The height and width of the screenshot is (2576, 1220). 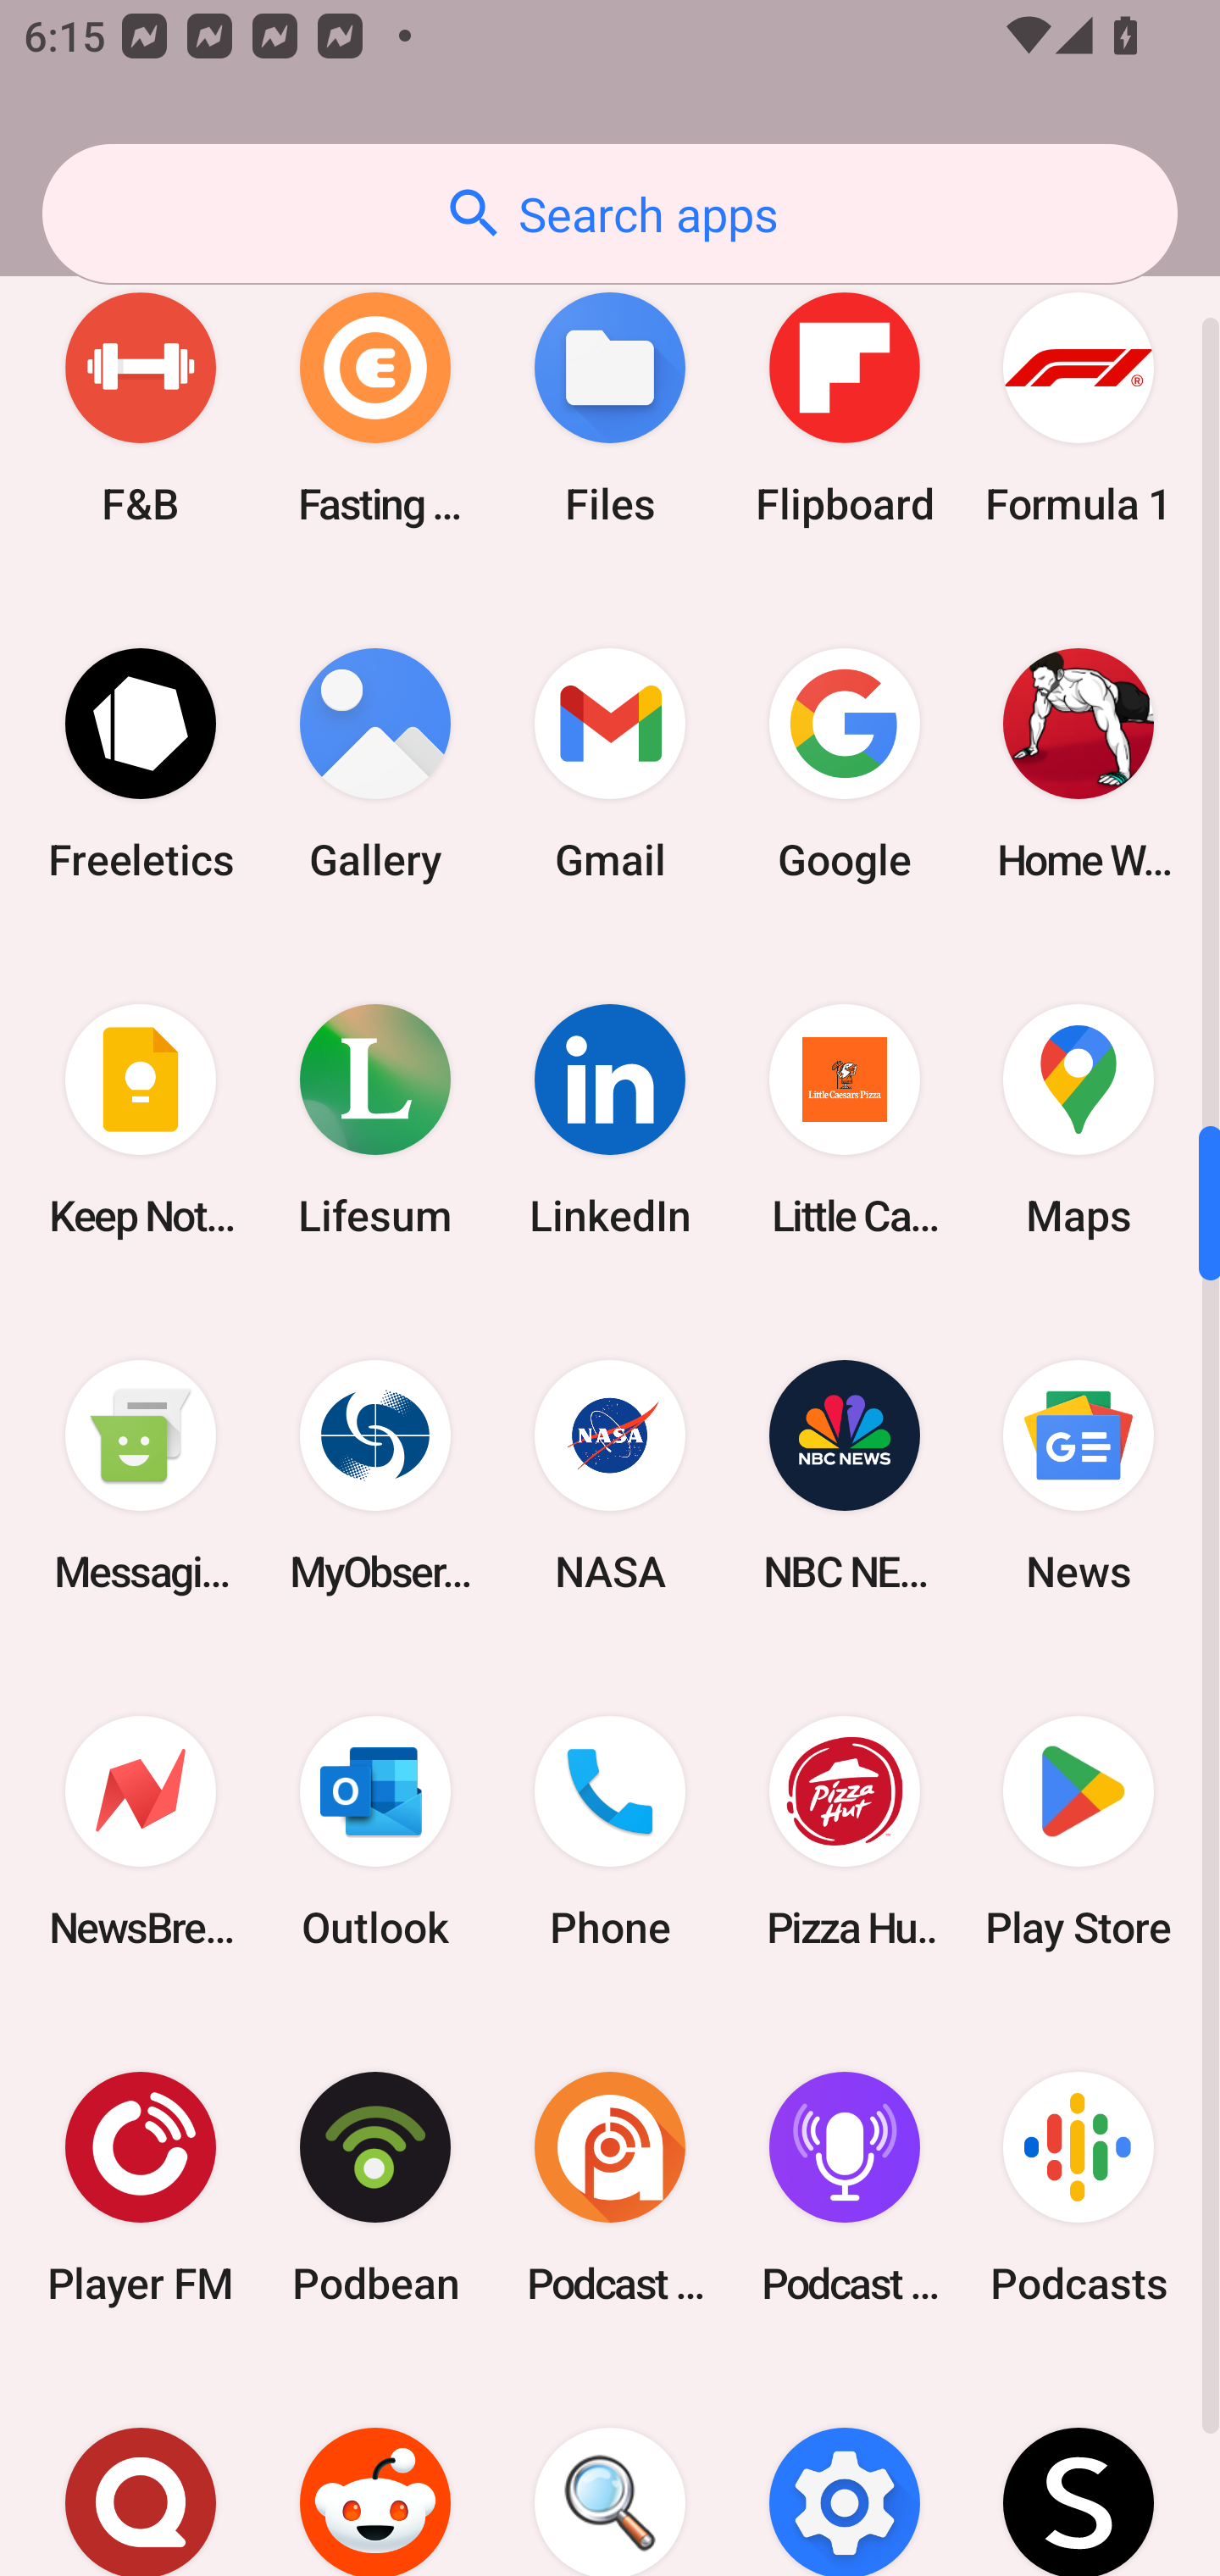 What do you see at coordinates (844, 2470) in the screenshot?
I see `Settings` at bounding box center [844, 2470].